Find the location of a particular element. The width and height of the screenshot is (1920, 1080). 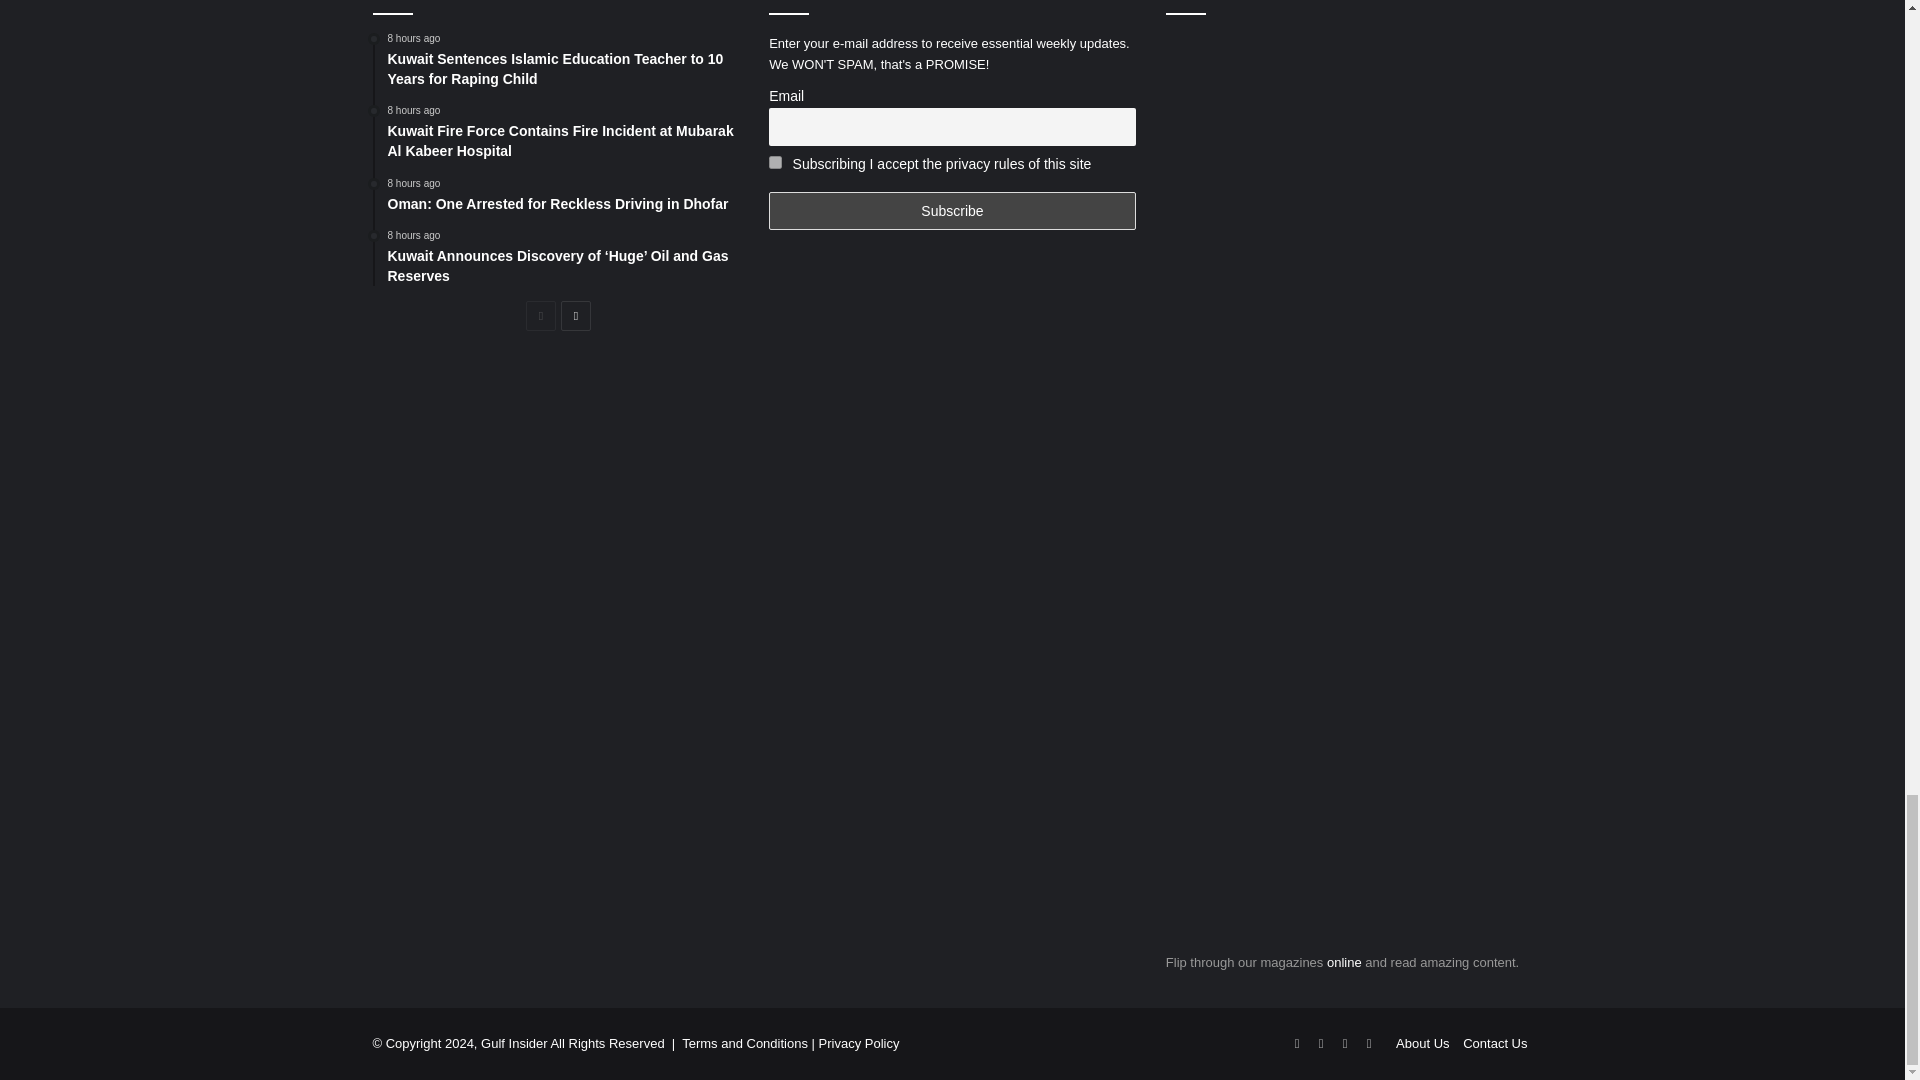

Subscribe is located at coordinates (952, 211).